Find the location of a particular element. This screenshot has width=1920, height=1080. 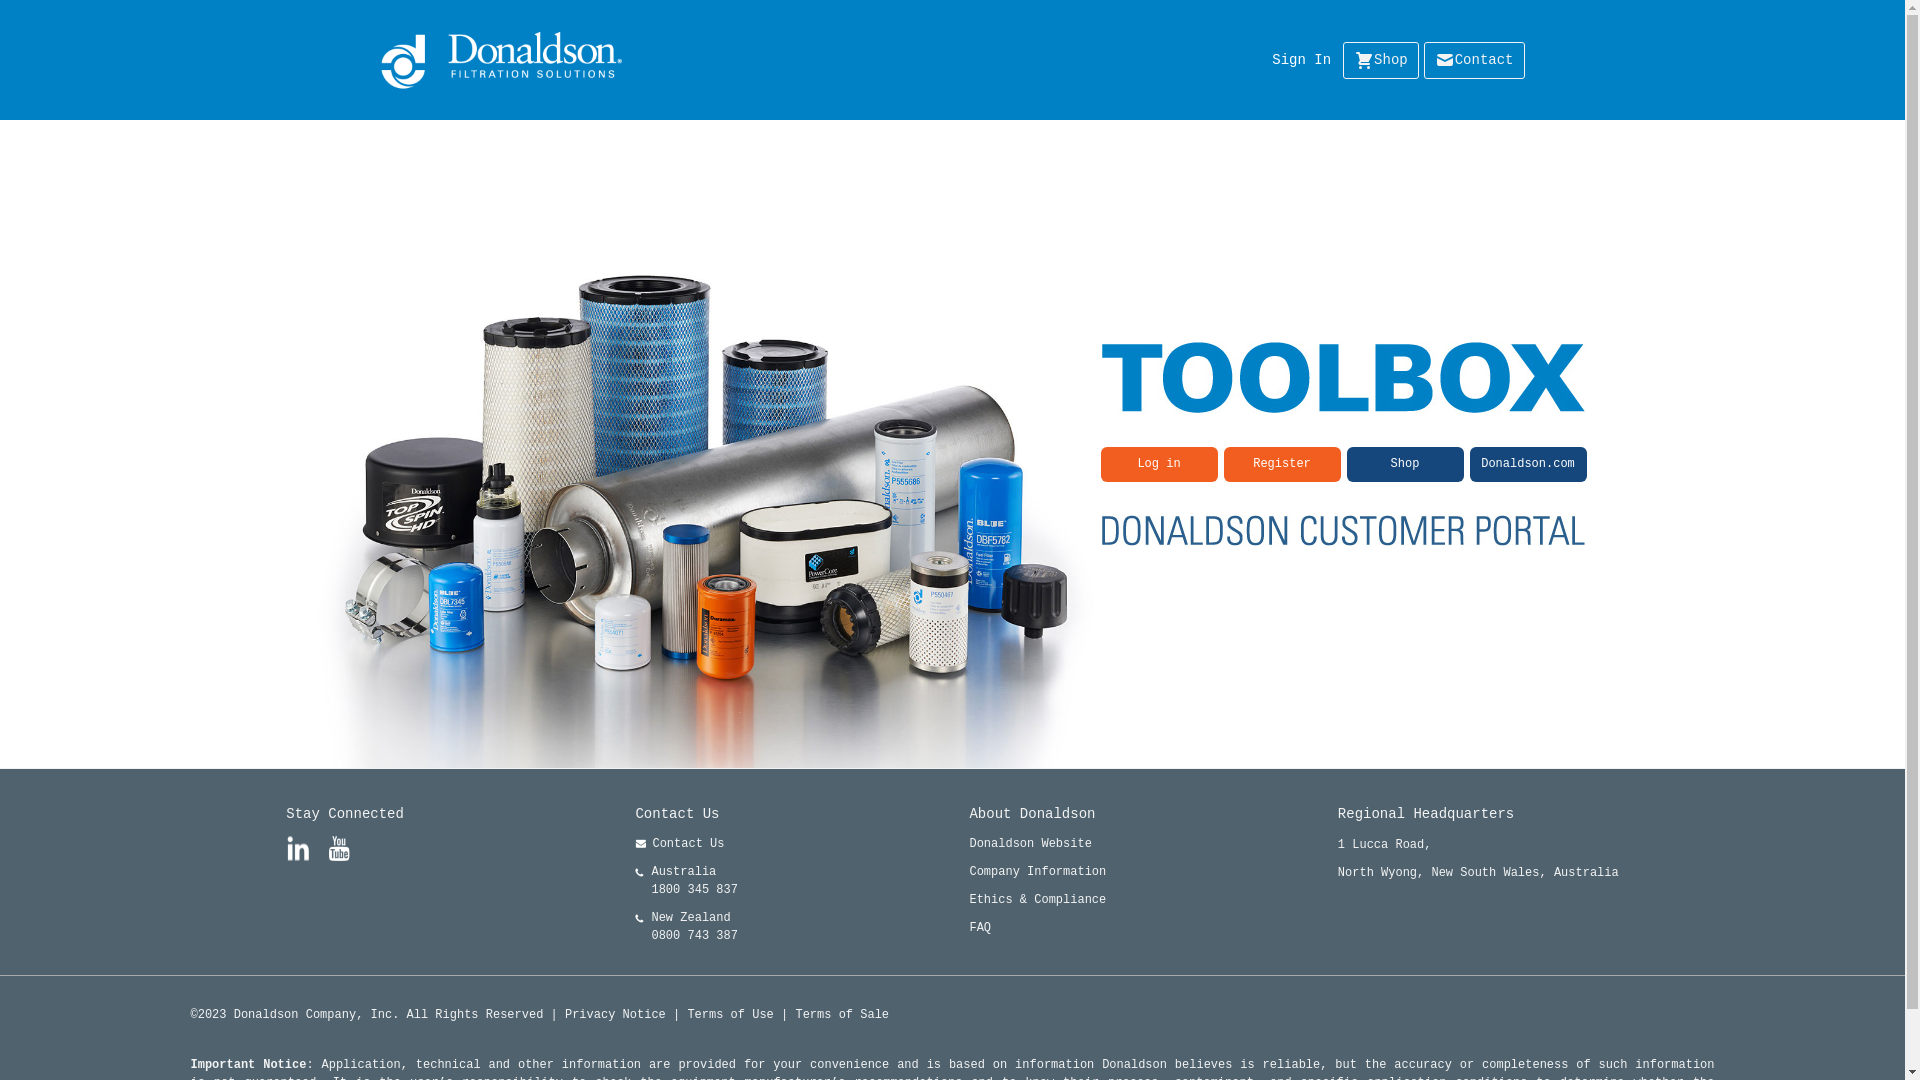

Contact Us is located at coordinates (686, 844).